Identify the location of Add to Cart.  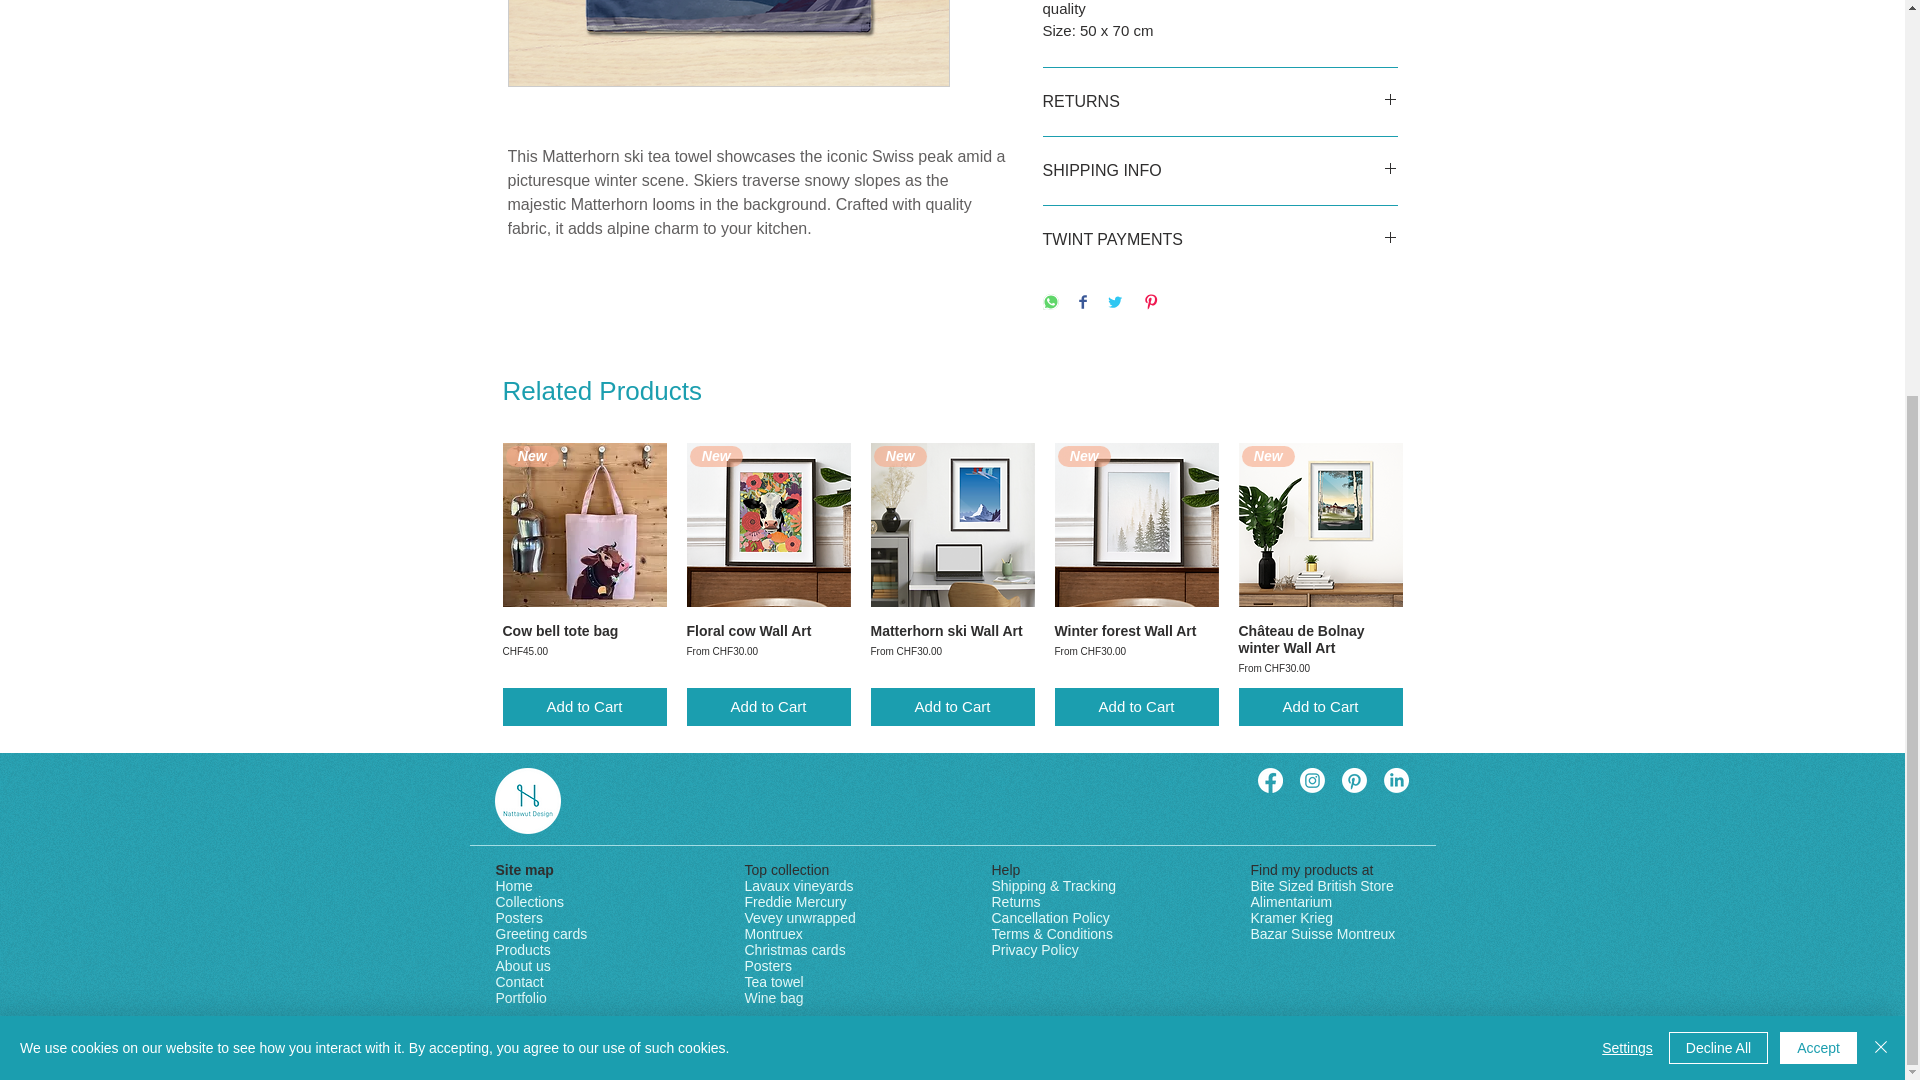
(584, 650).